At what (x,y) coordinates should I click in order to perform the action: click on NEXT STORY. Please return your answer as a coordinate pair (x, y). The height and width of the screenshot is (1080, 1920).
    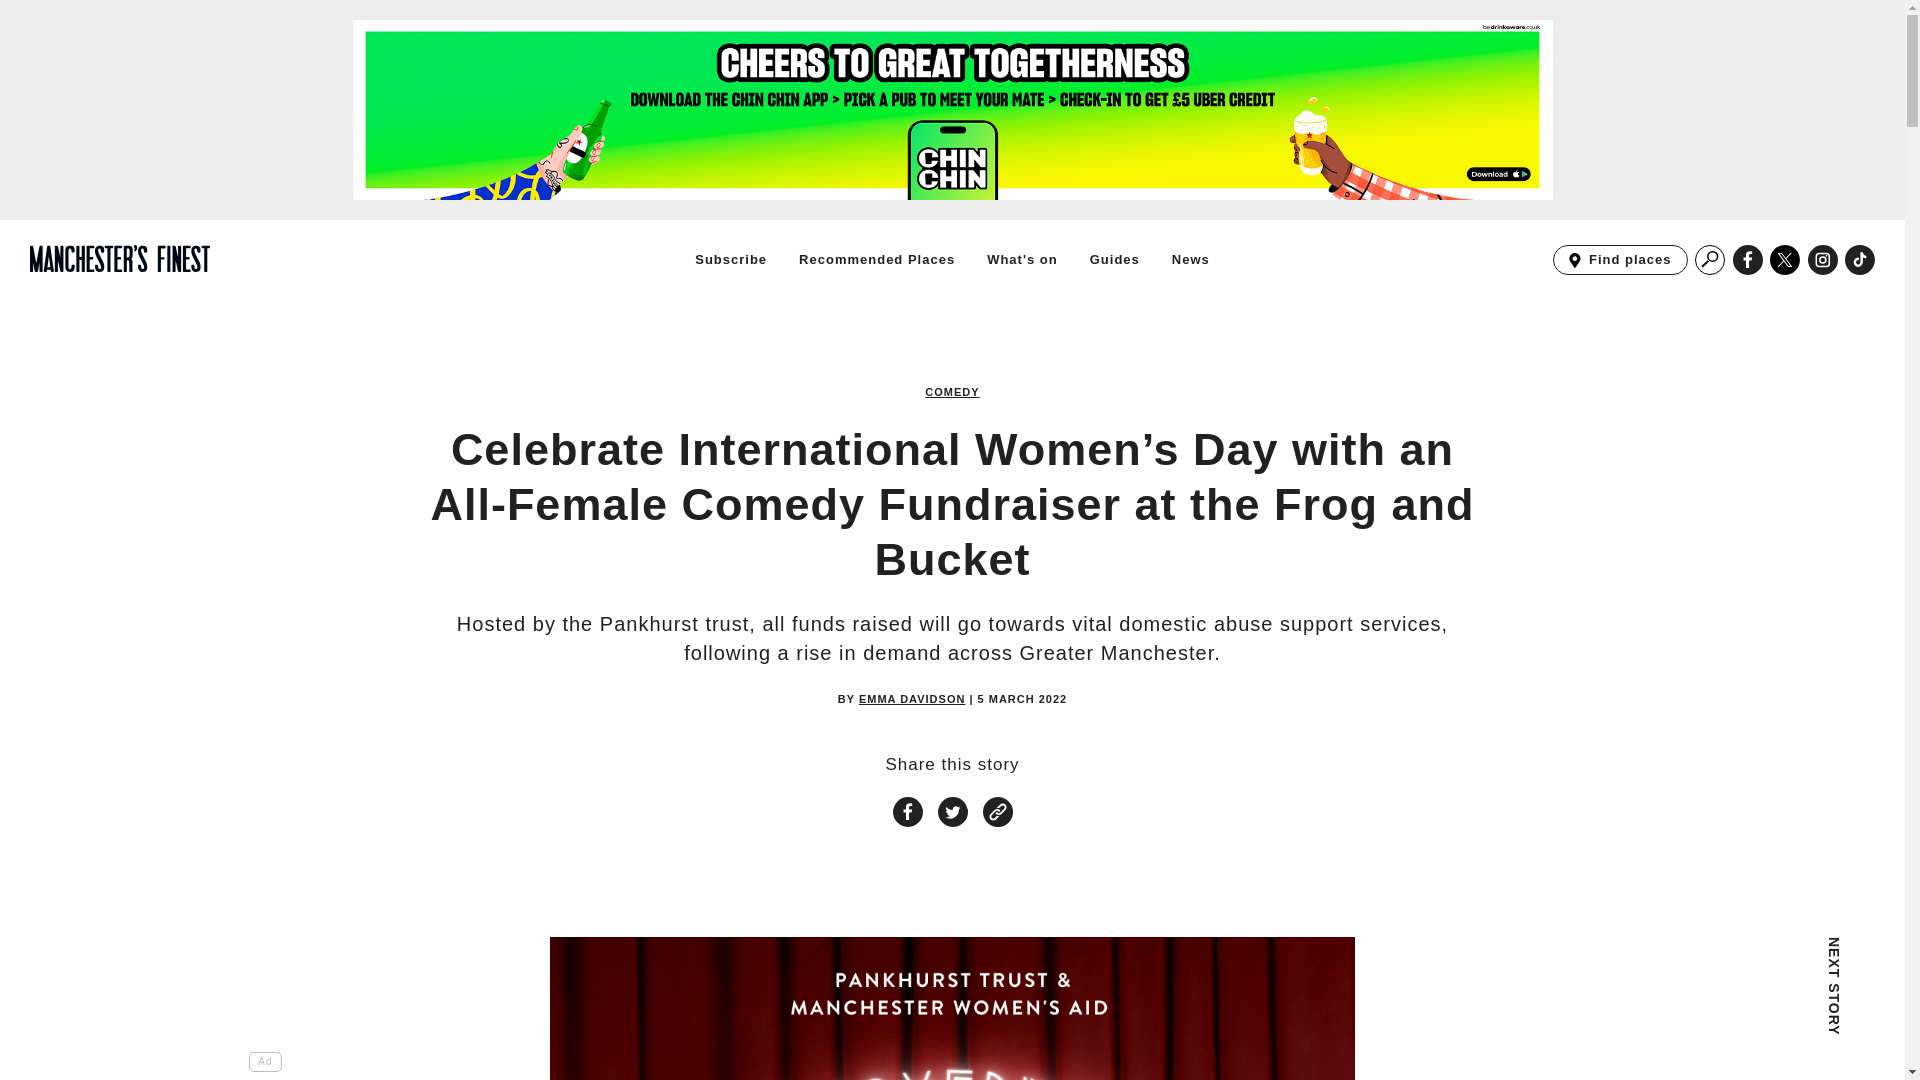
    Looking at the image, I should click on (1710, 1008).